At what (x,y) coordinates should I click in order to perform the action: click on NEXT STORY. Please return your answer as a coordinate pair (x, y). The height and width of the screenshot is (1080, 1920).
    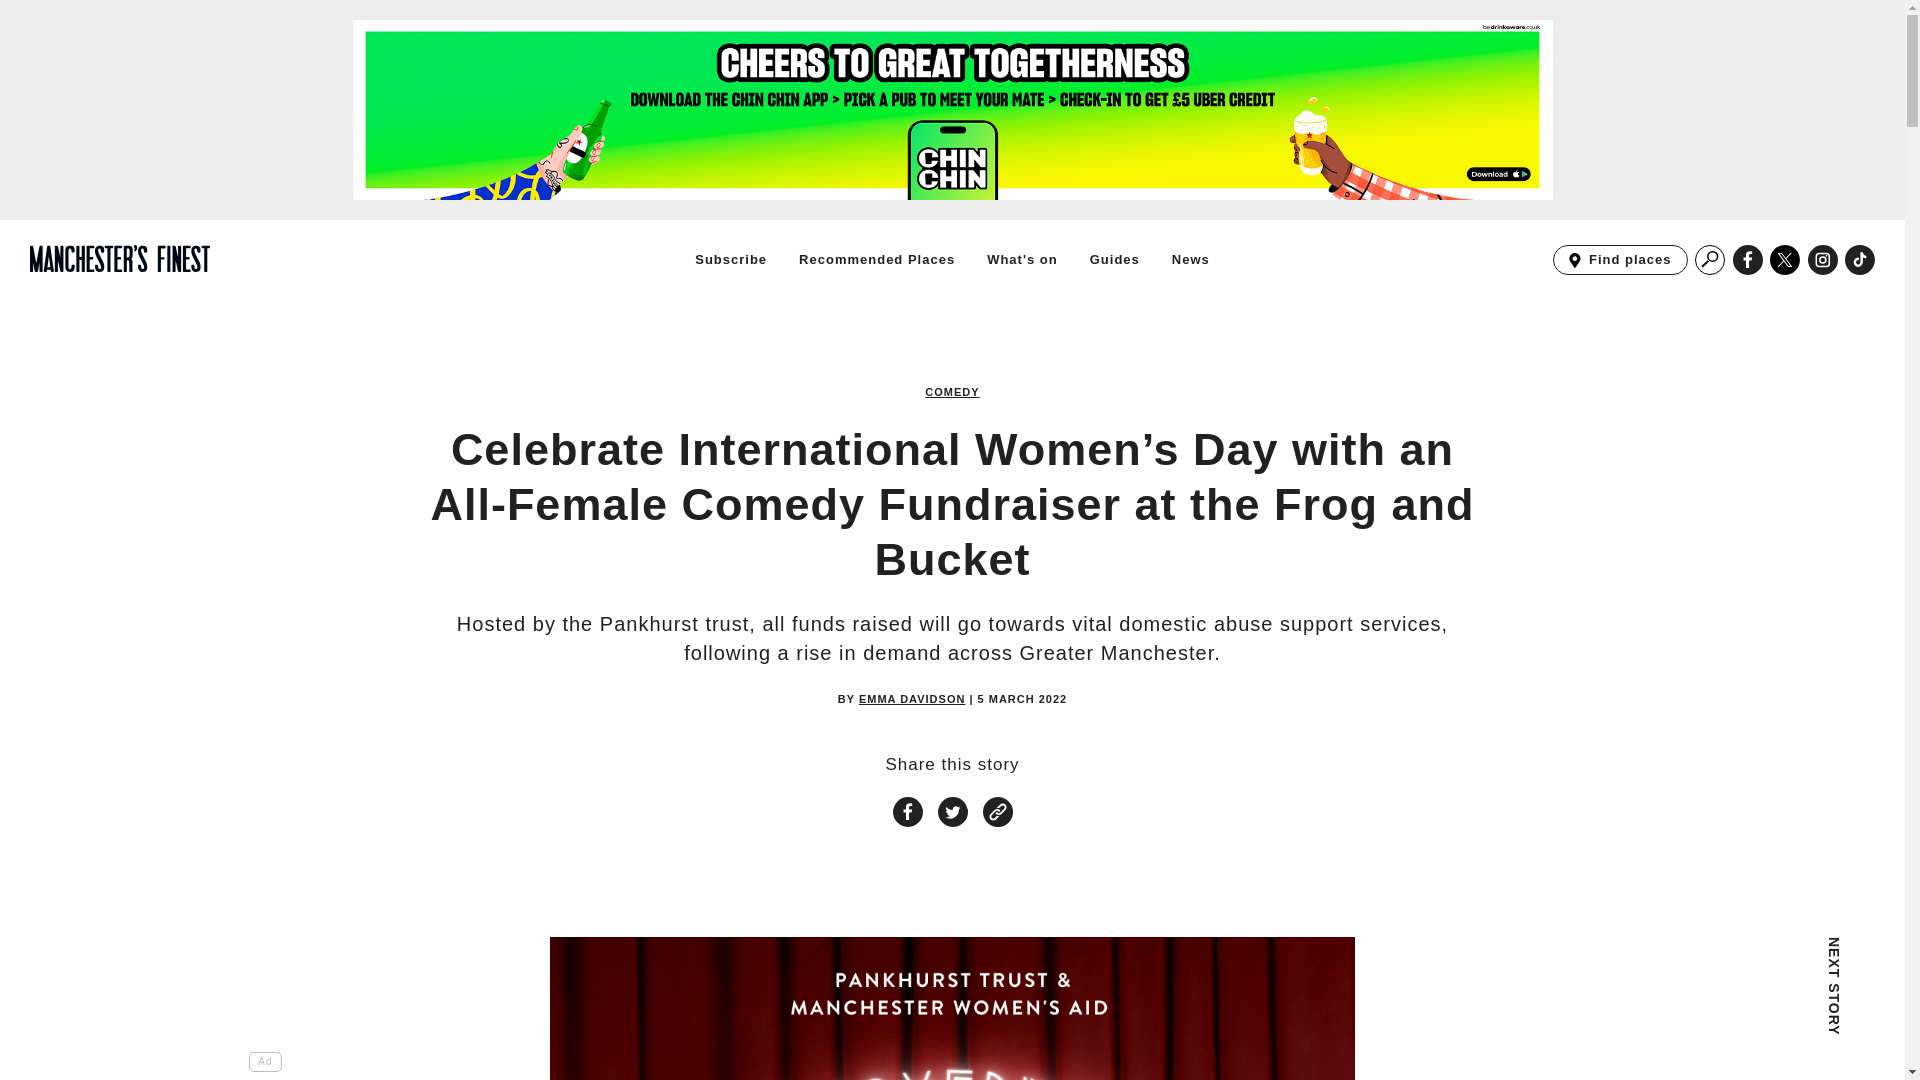
    Looking at the image, I should click on (1710, 1008).